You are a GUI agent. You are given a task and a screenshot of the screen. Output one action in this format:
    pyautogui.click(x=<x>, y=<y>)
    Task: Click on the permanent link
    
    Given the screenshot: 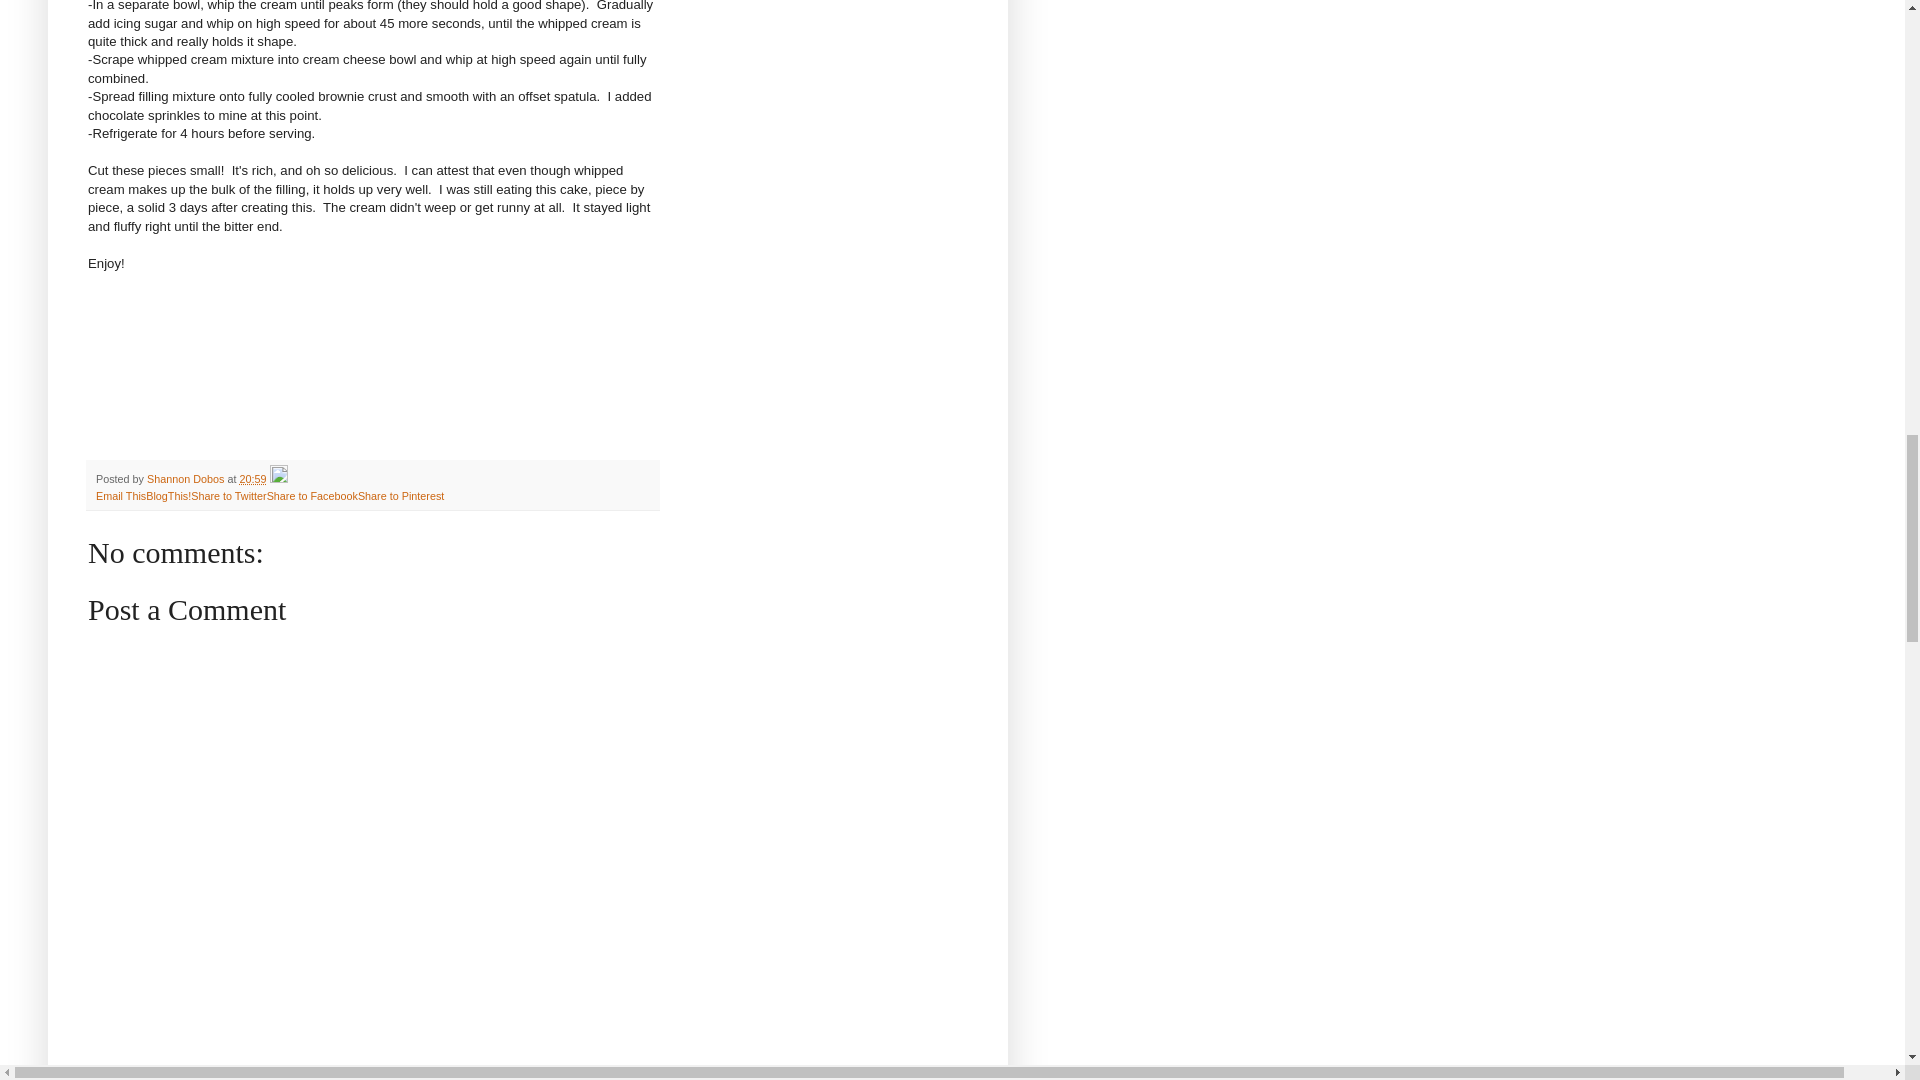 What is the action you would take?
    pyautogui.click(x=253, y=478)
    